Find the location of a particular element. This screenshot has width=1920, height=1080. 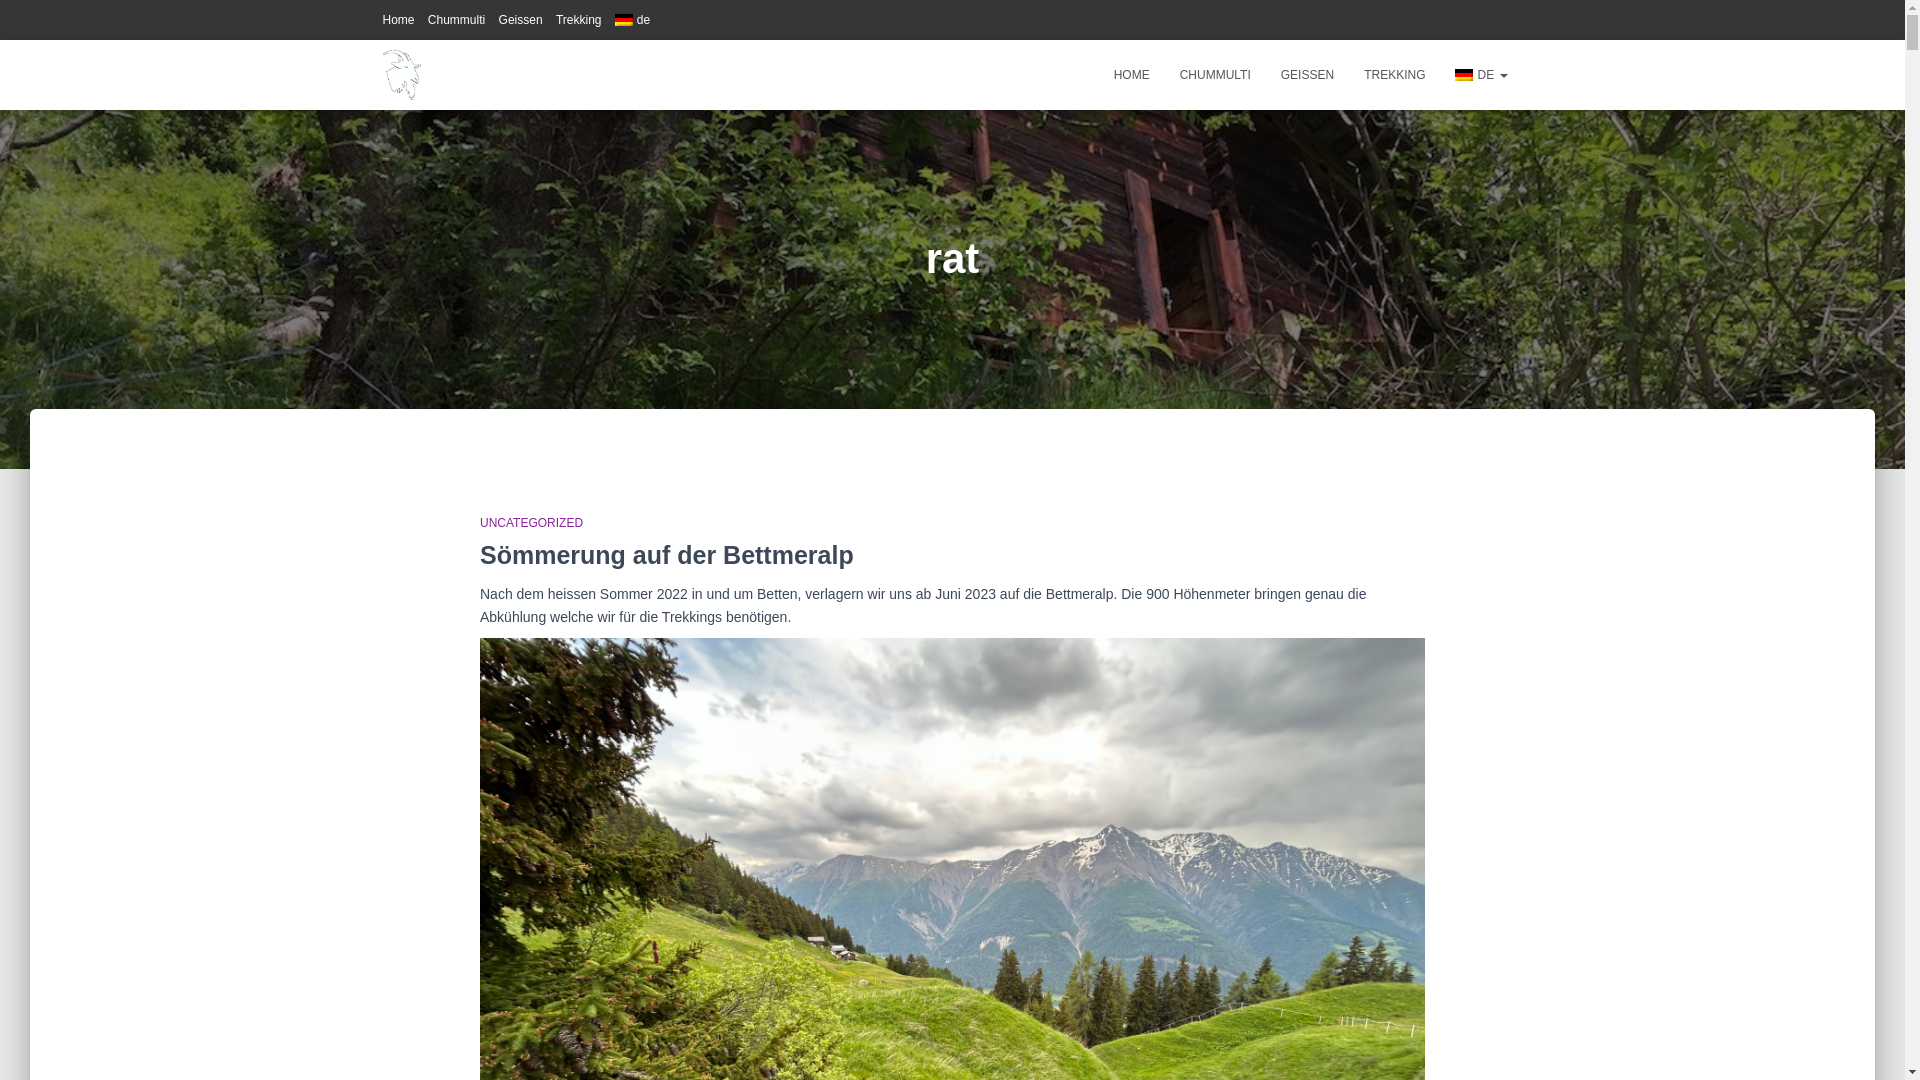

Chummulti is located at coordinates (456, 20).